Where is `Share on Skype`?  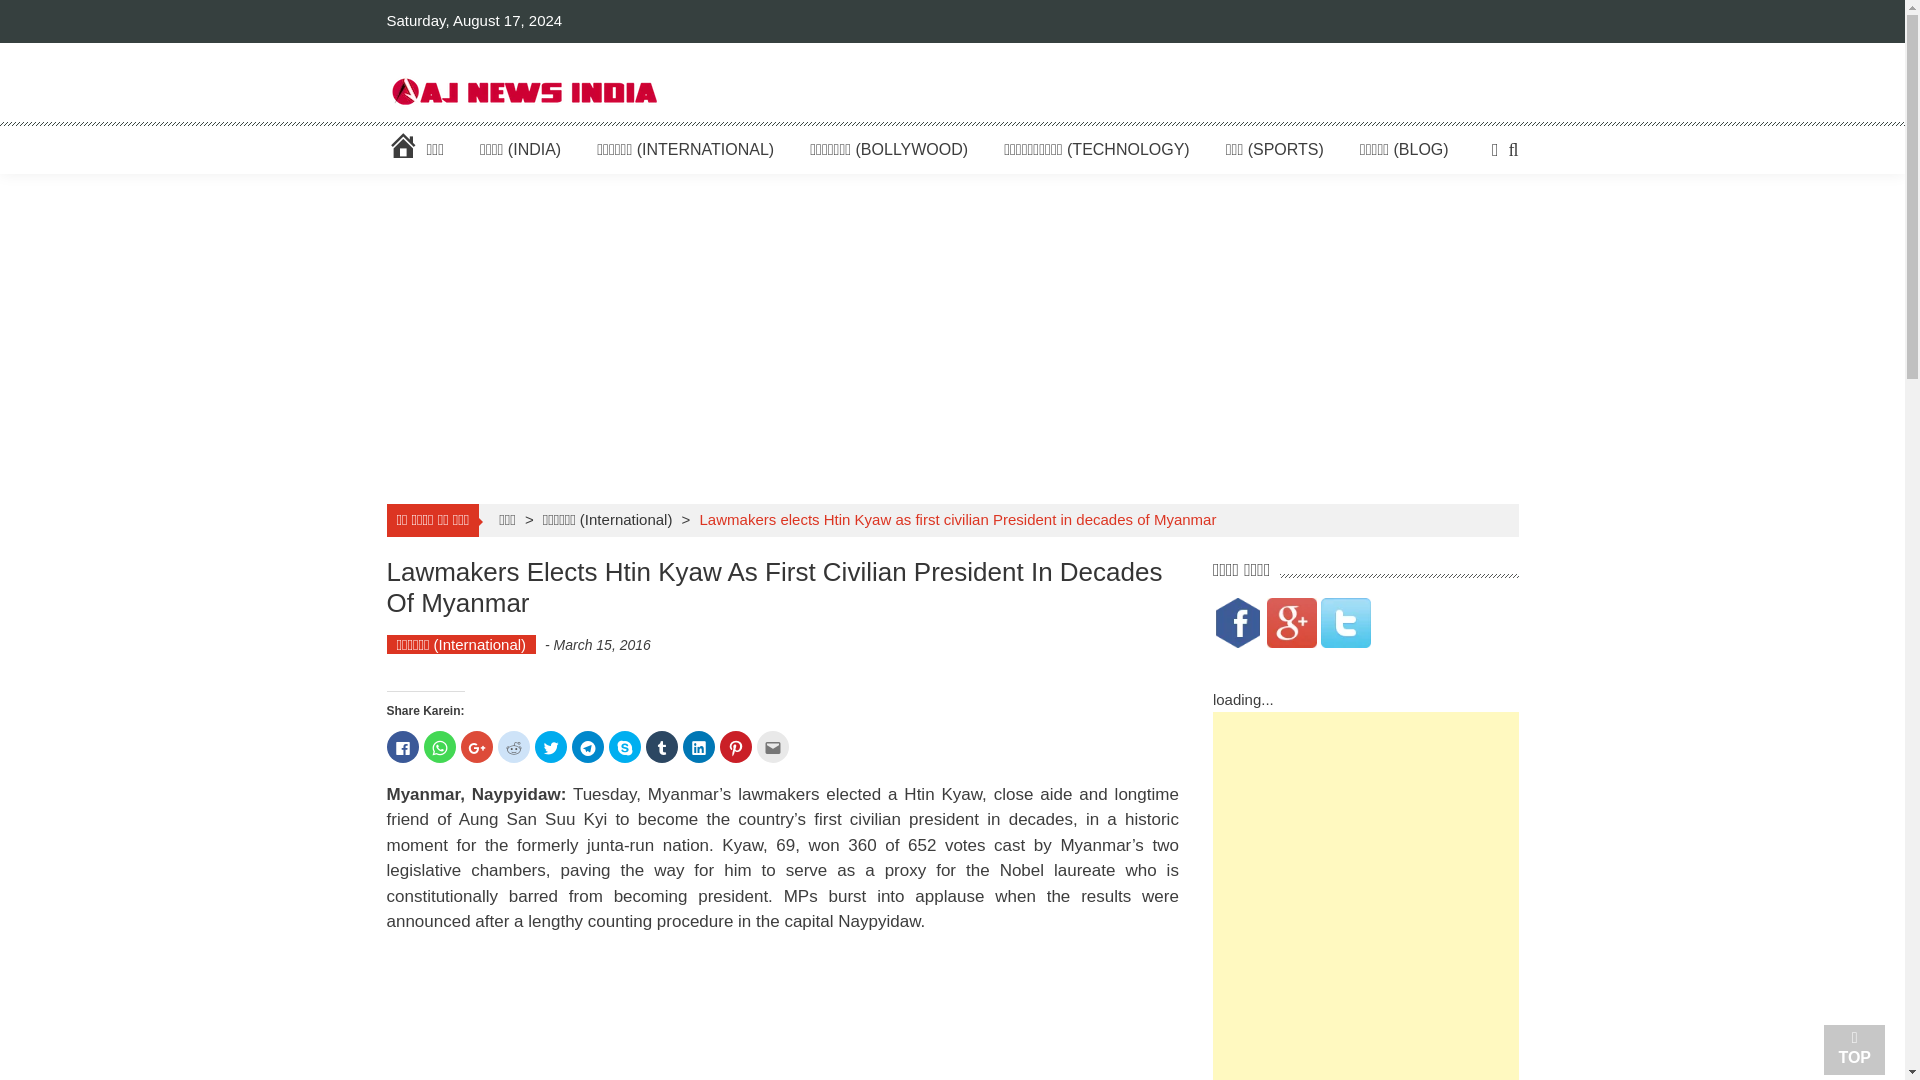
Share on Skype is located at coordinates (624, 746).